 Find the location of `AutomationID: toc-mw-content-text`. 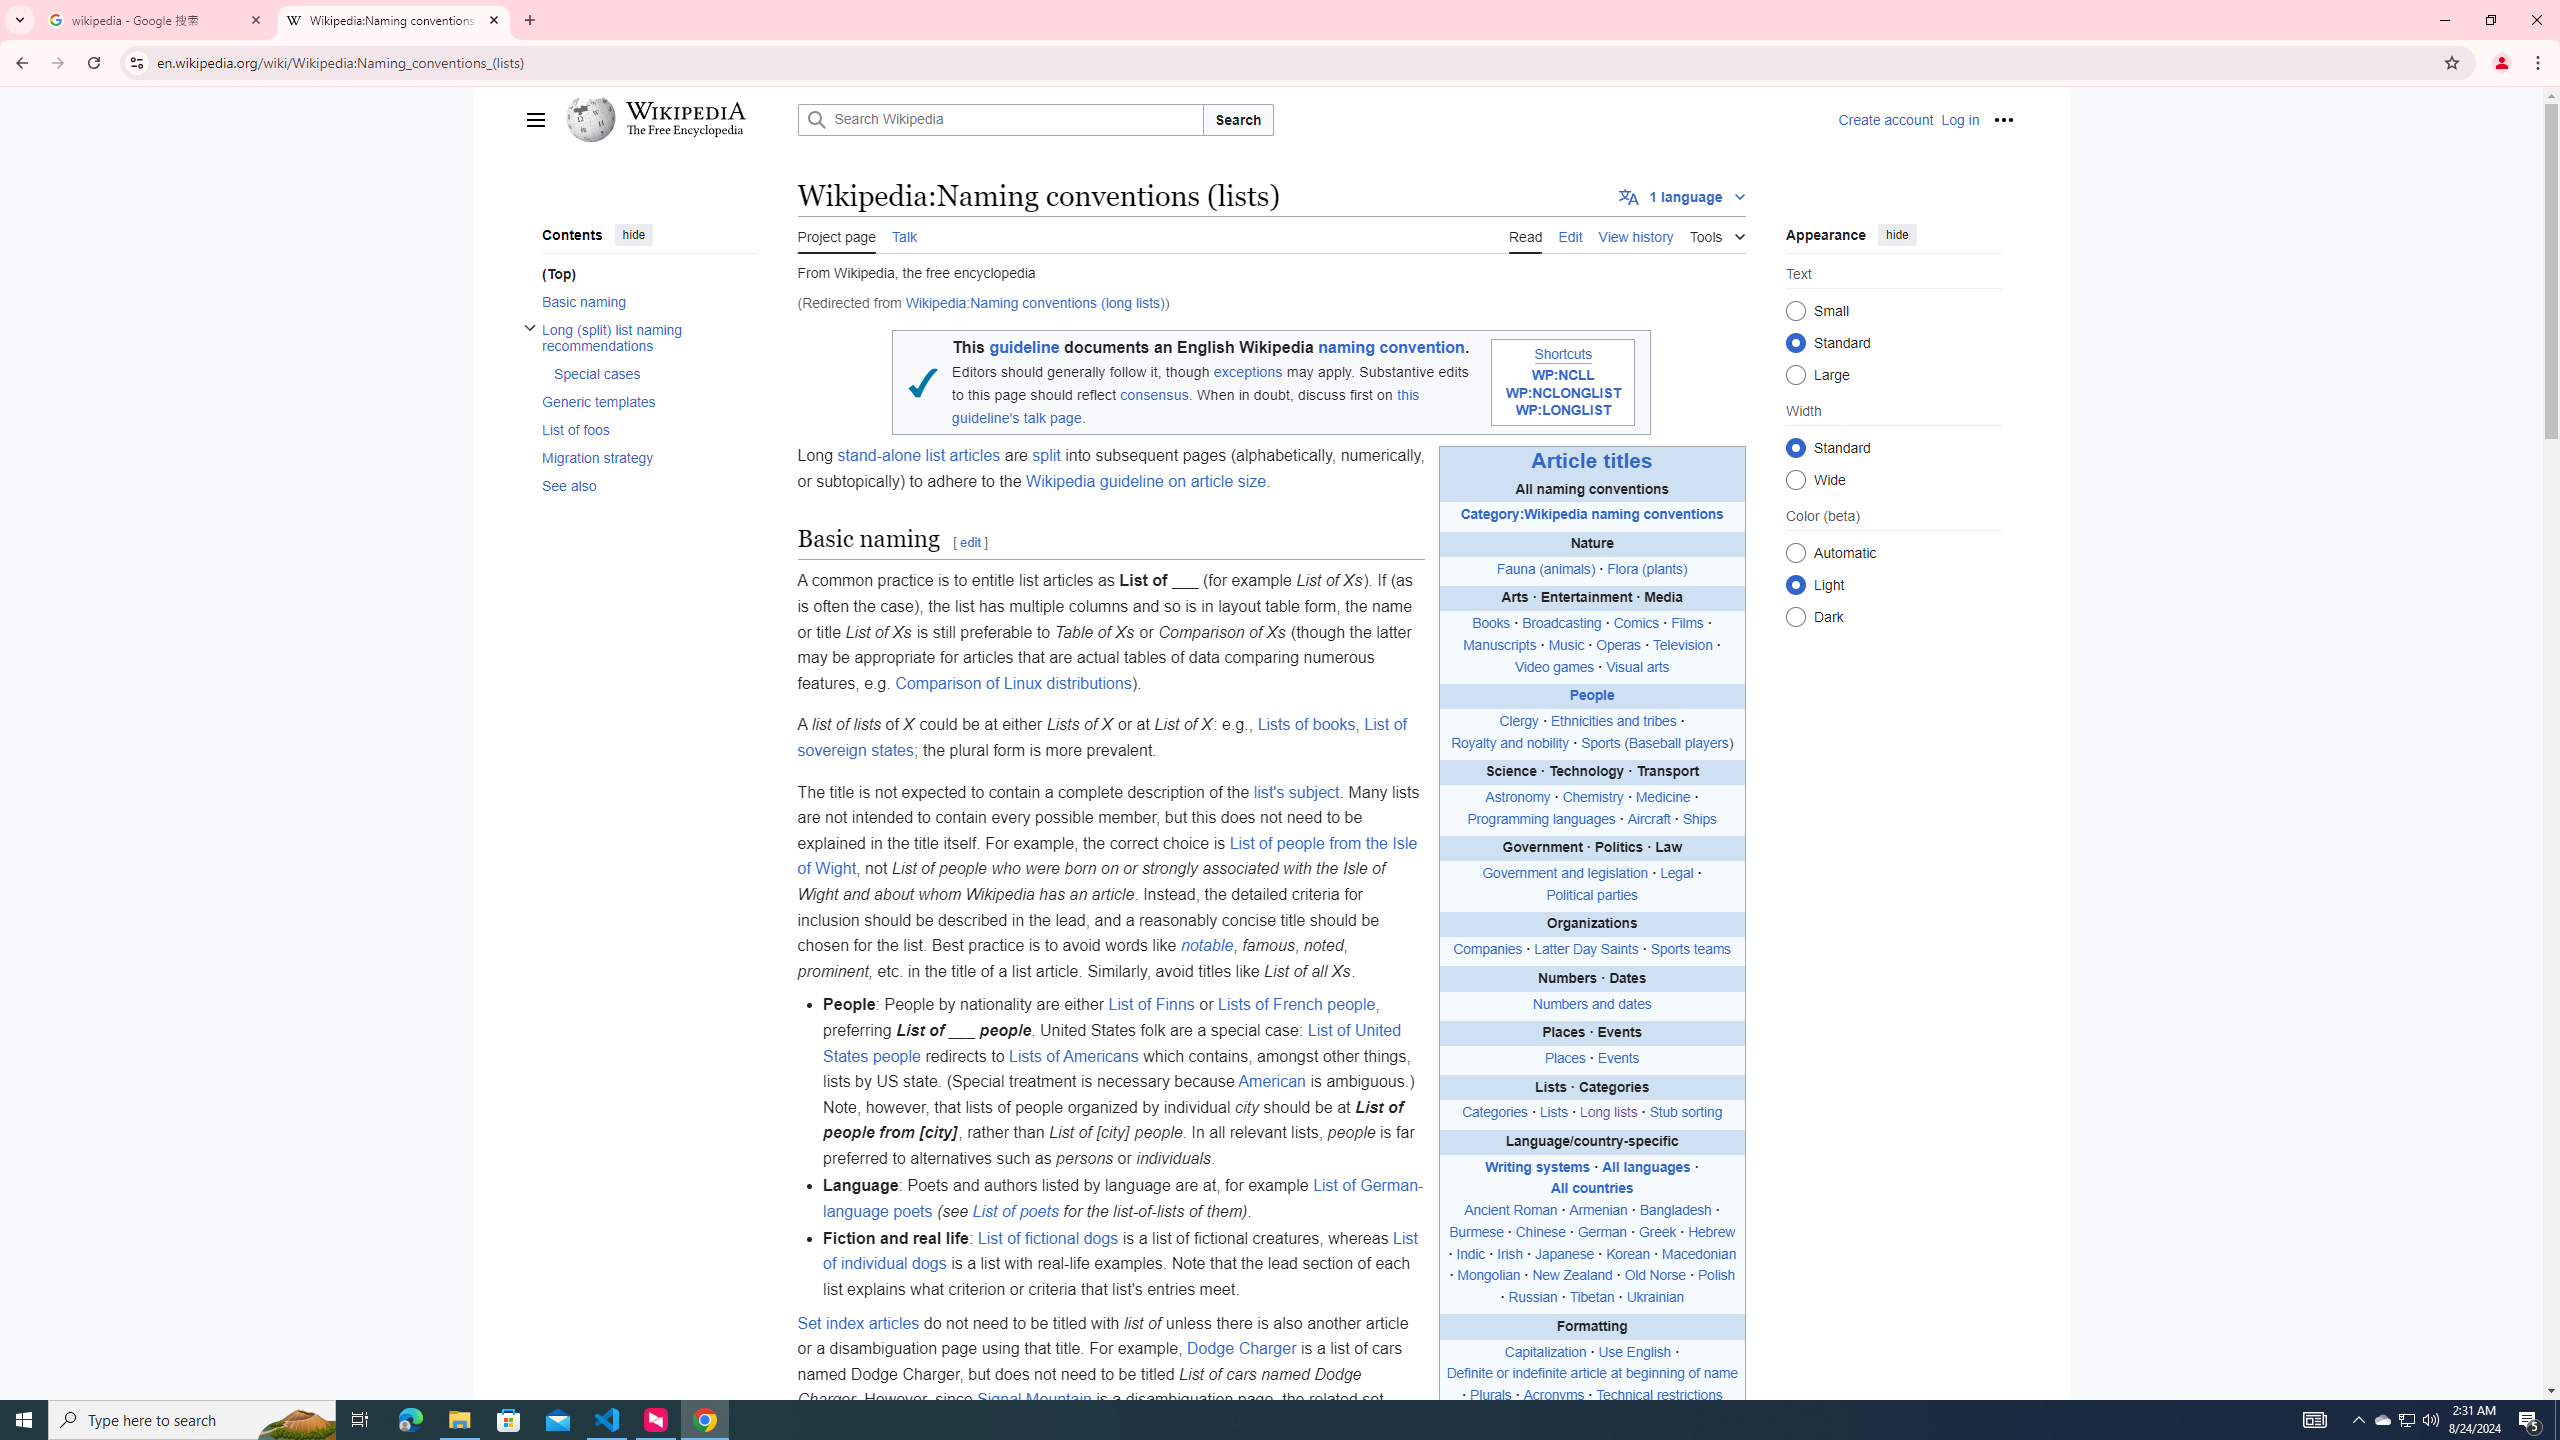

AutomationID: toc-mw-content-text is located at coordinates (643, 274).